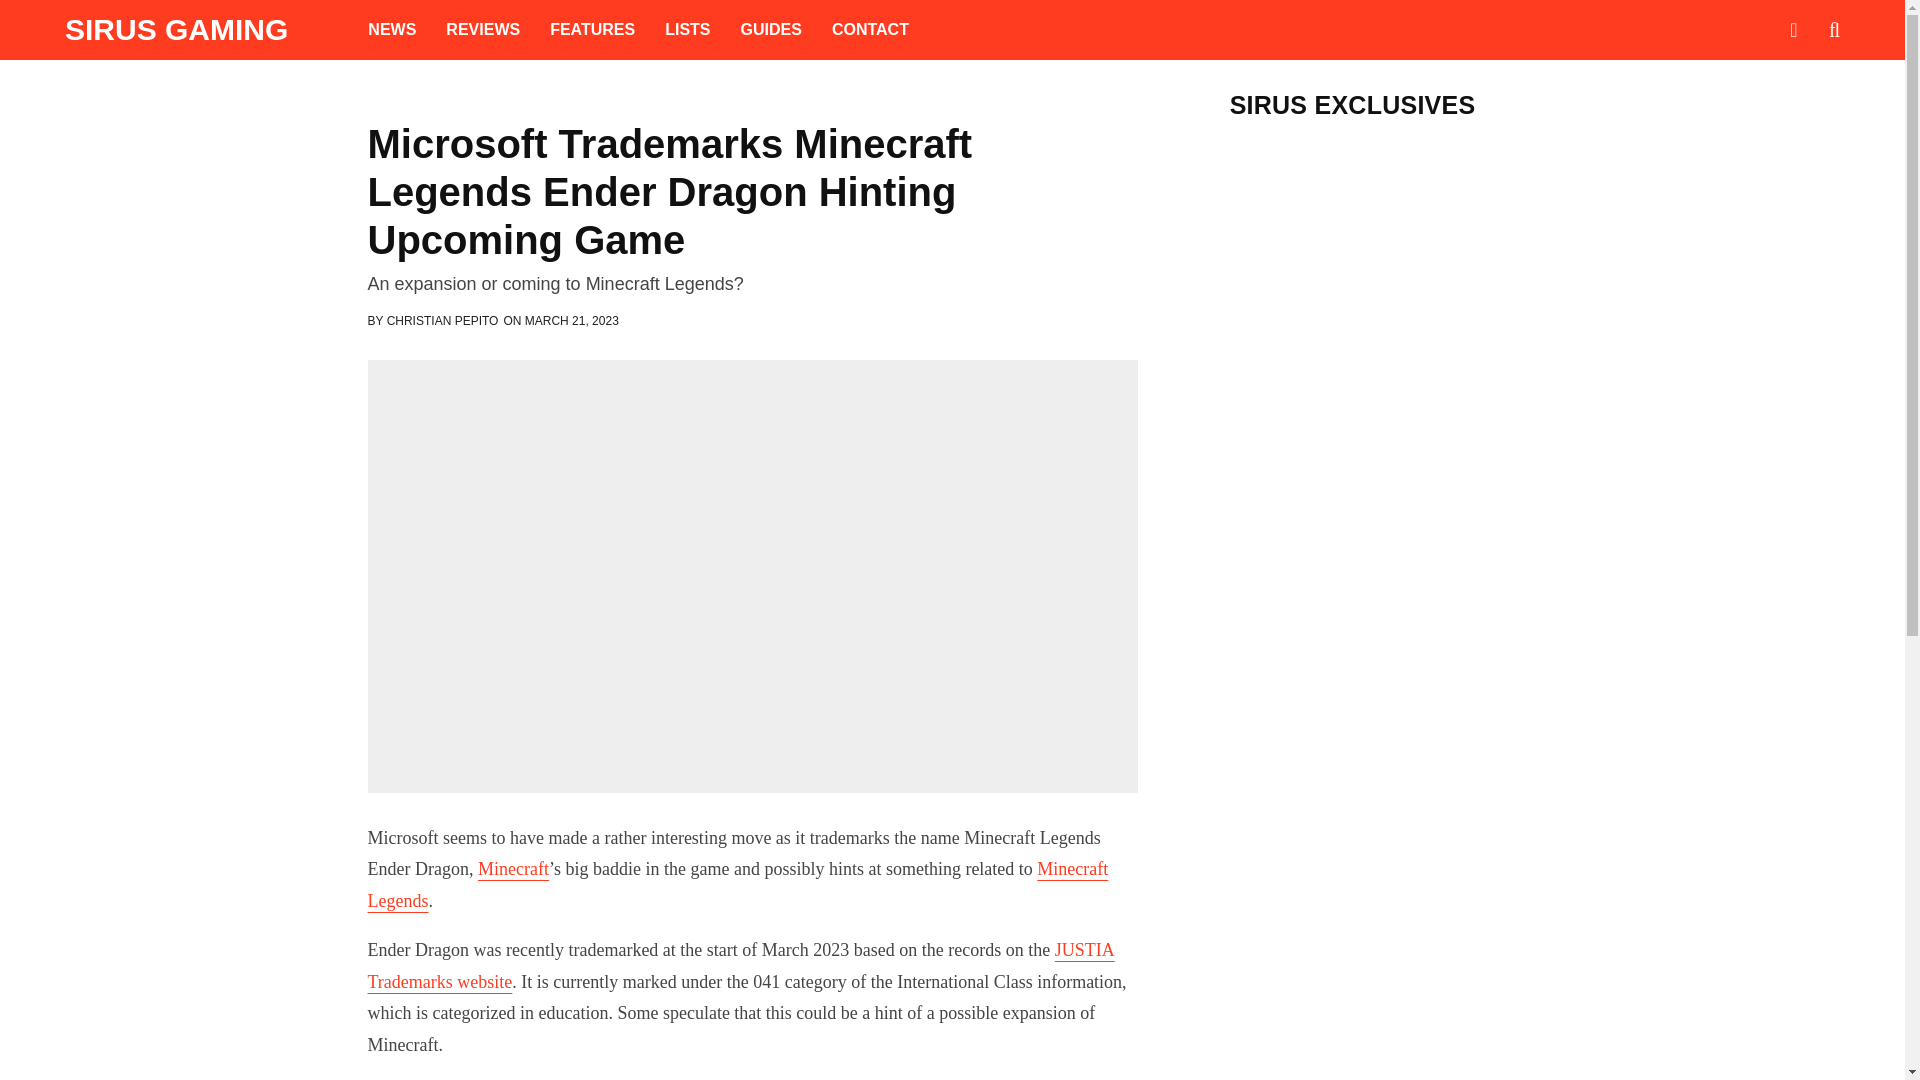 The height and width of the screenshot is (1080, 1920). What do you see at coordinates (771, 30) in the screenshot?
I see `GUIDES` at bounding box center [771, 30].